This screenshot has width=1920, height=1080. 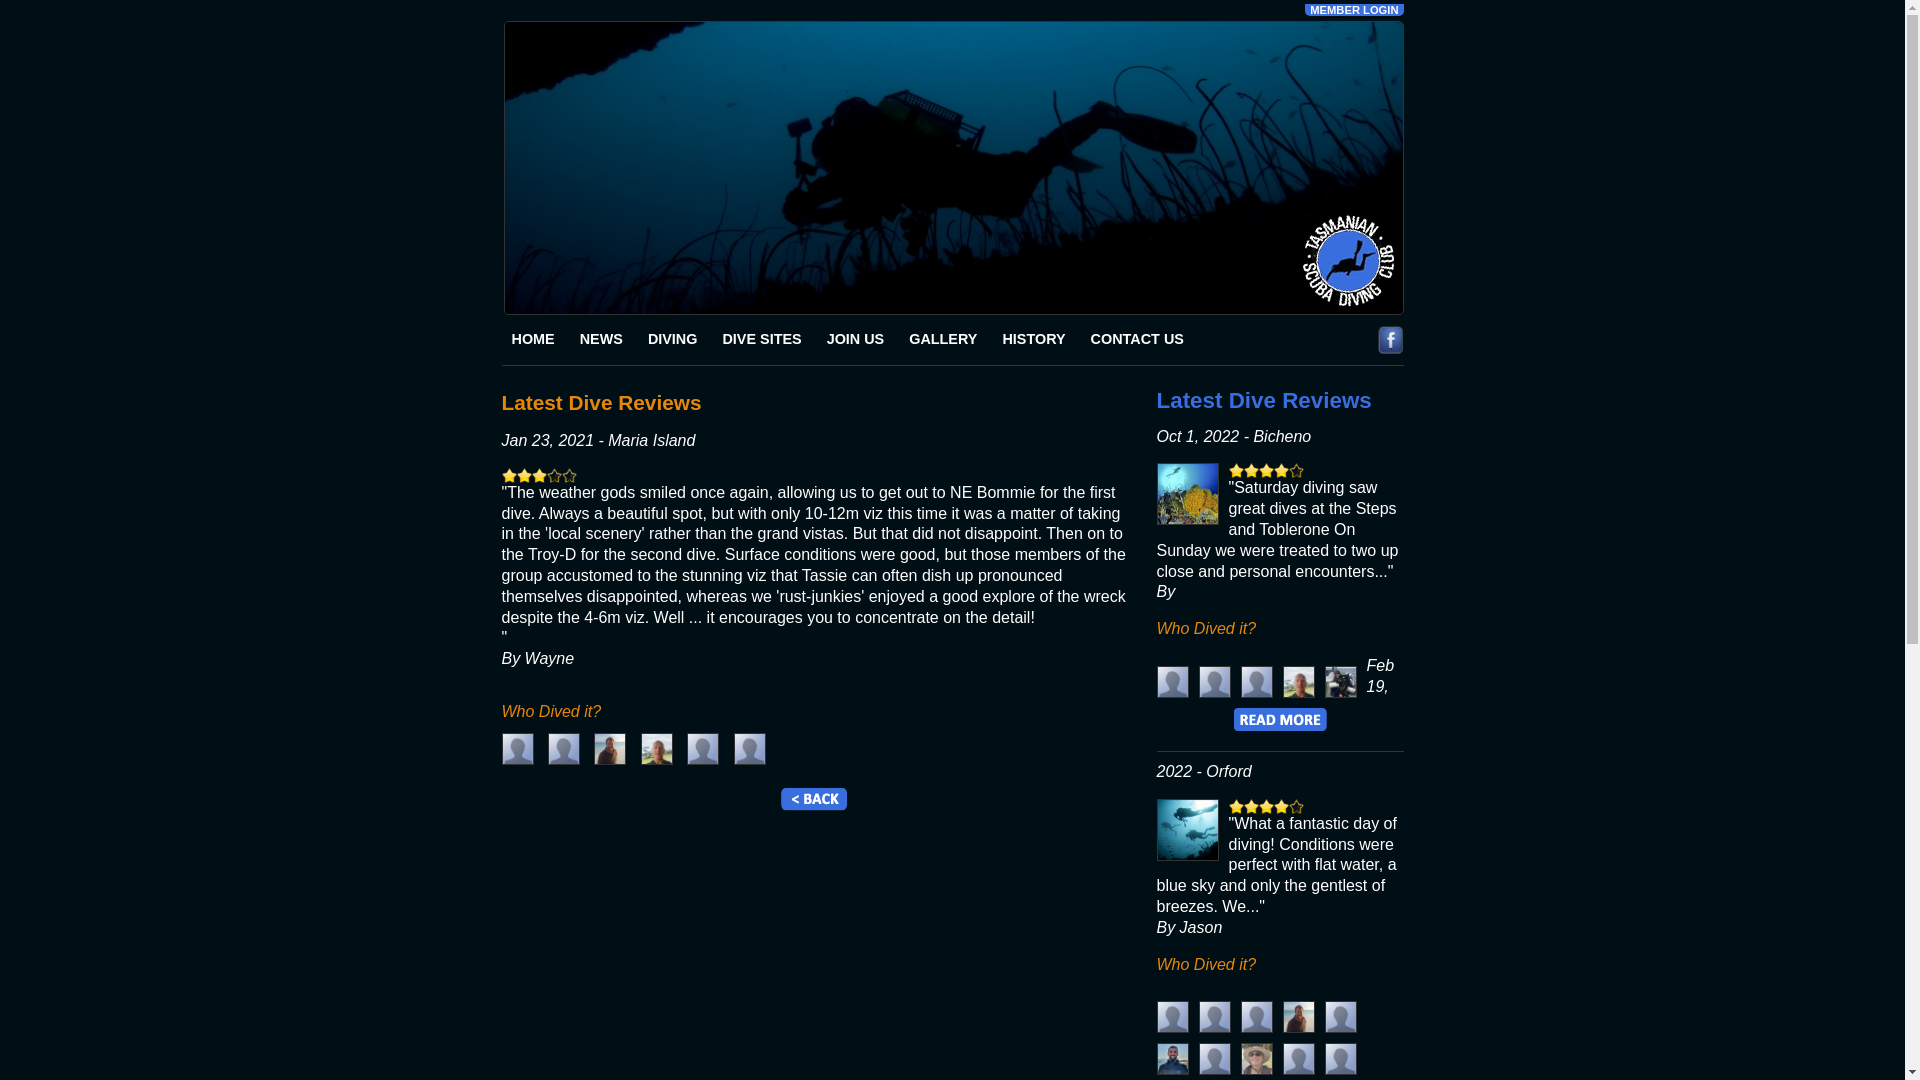 I want to click on Juan rojas, so click(x=1256, y=1017).